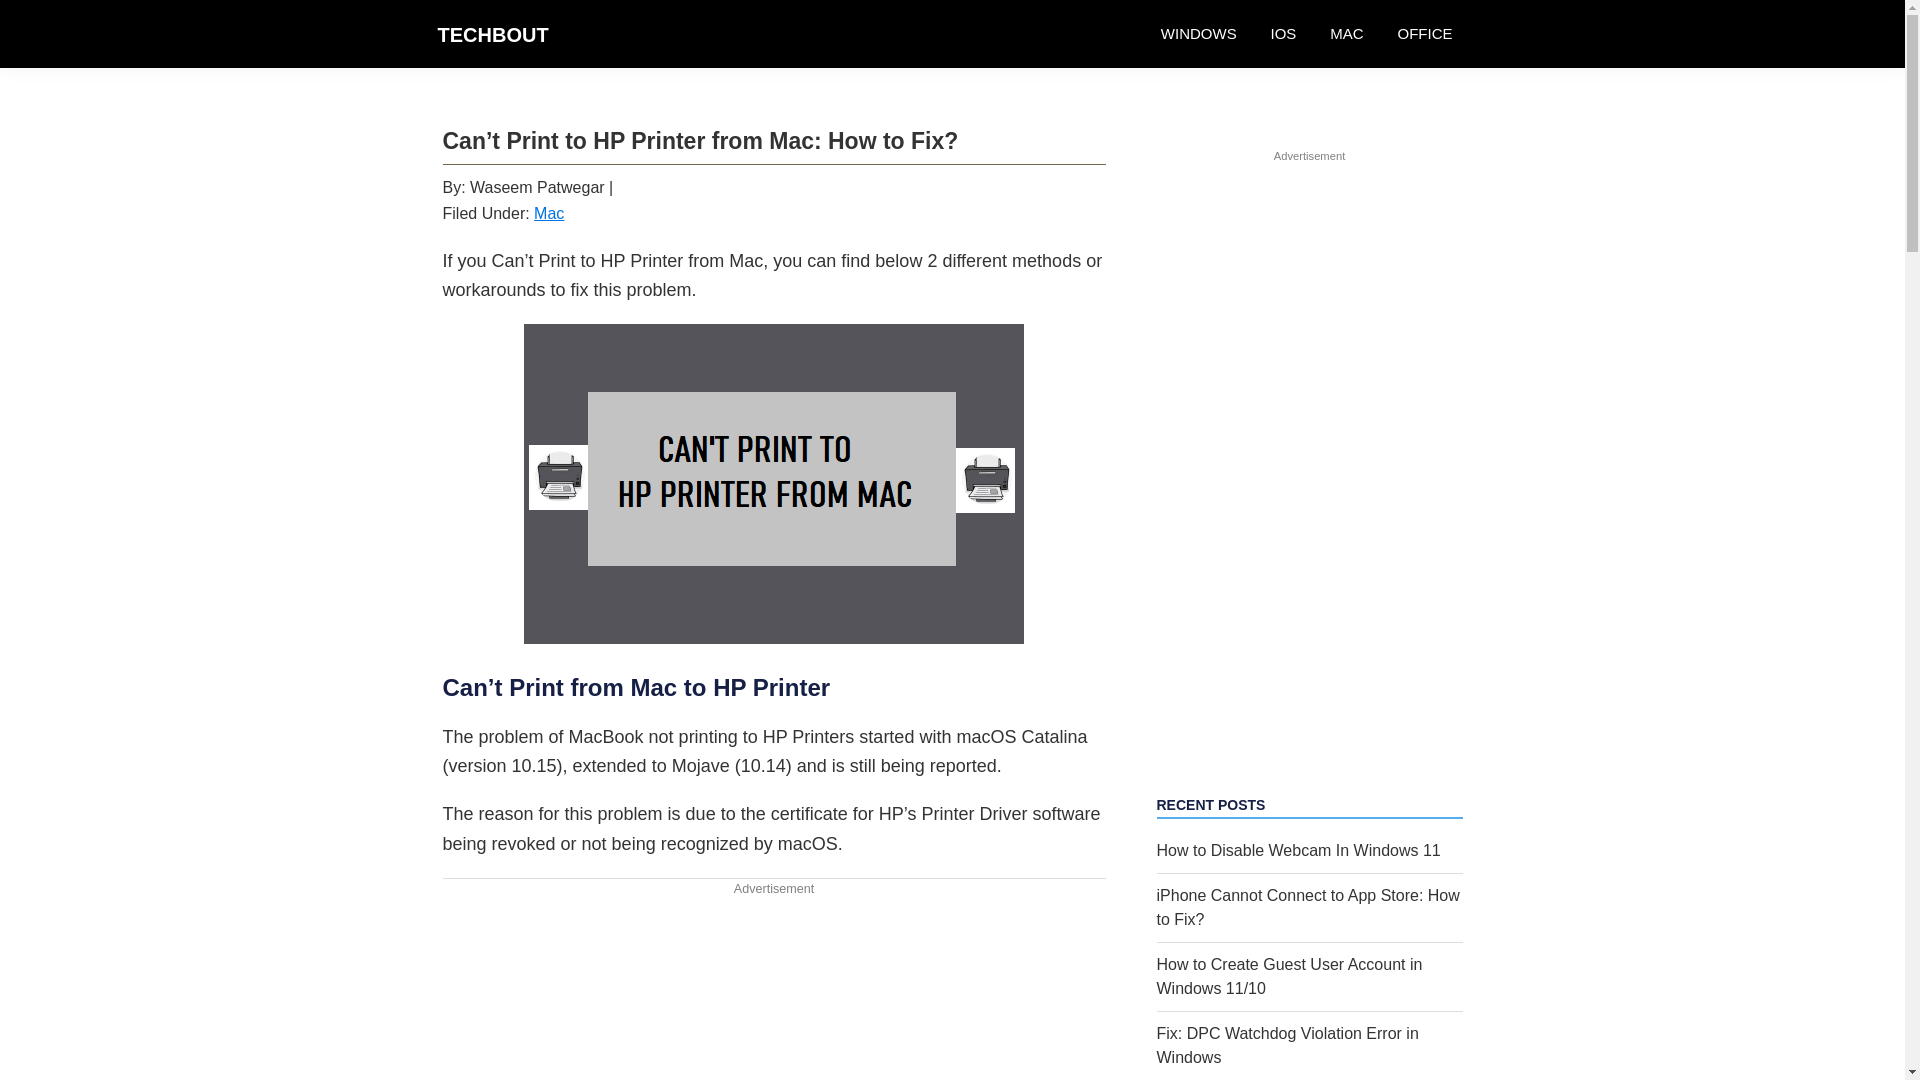 The height and width of the screenshot is (1080, 1920). I want to click on IOS, so click(1283, 34).